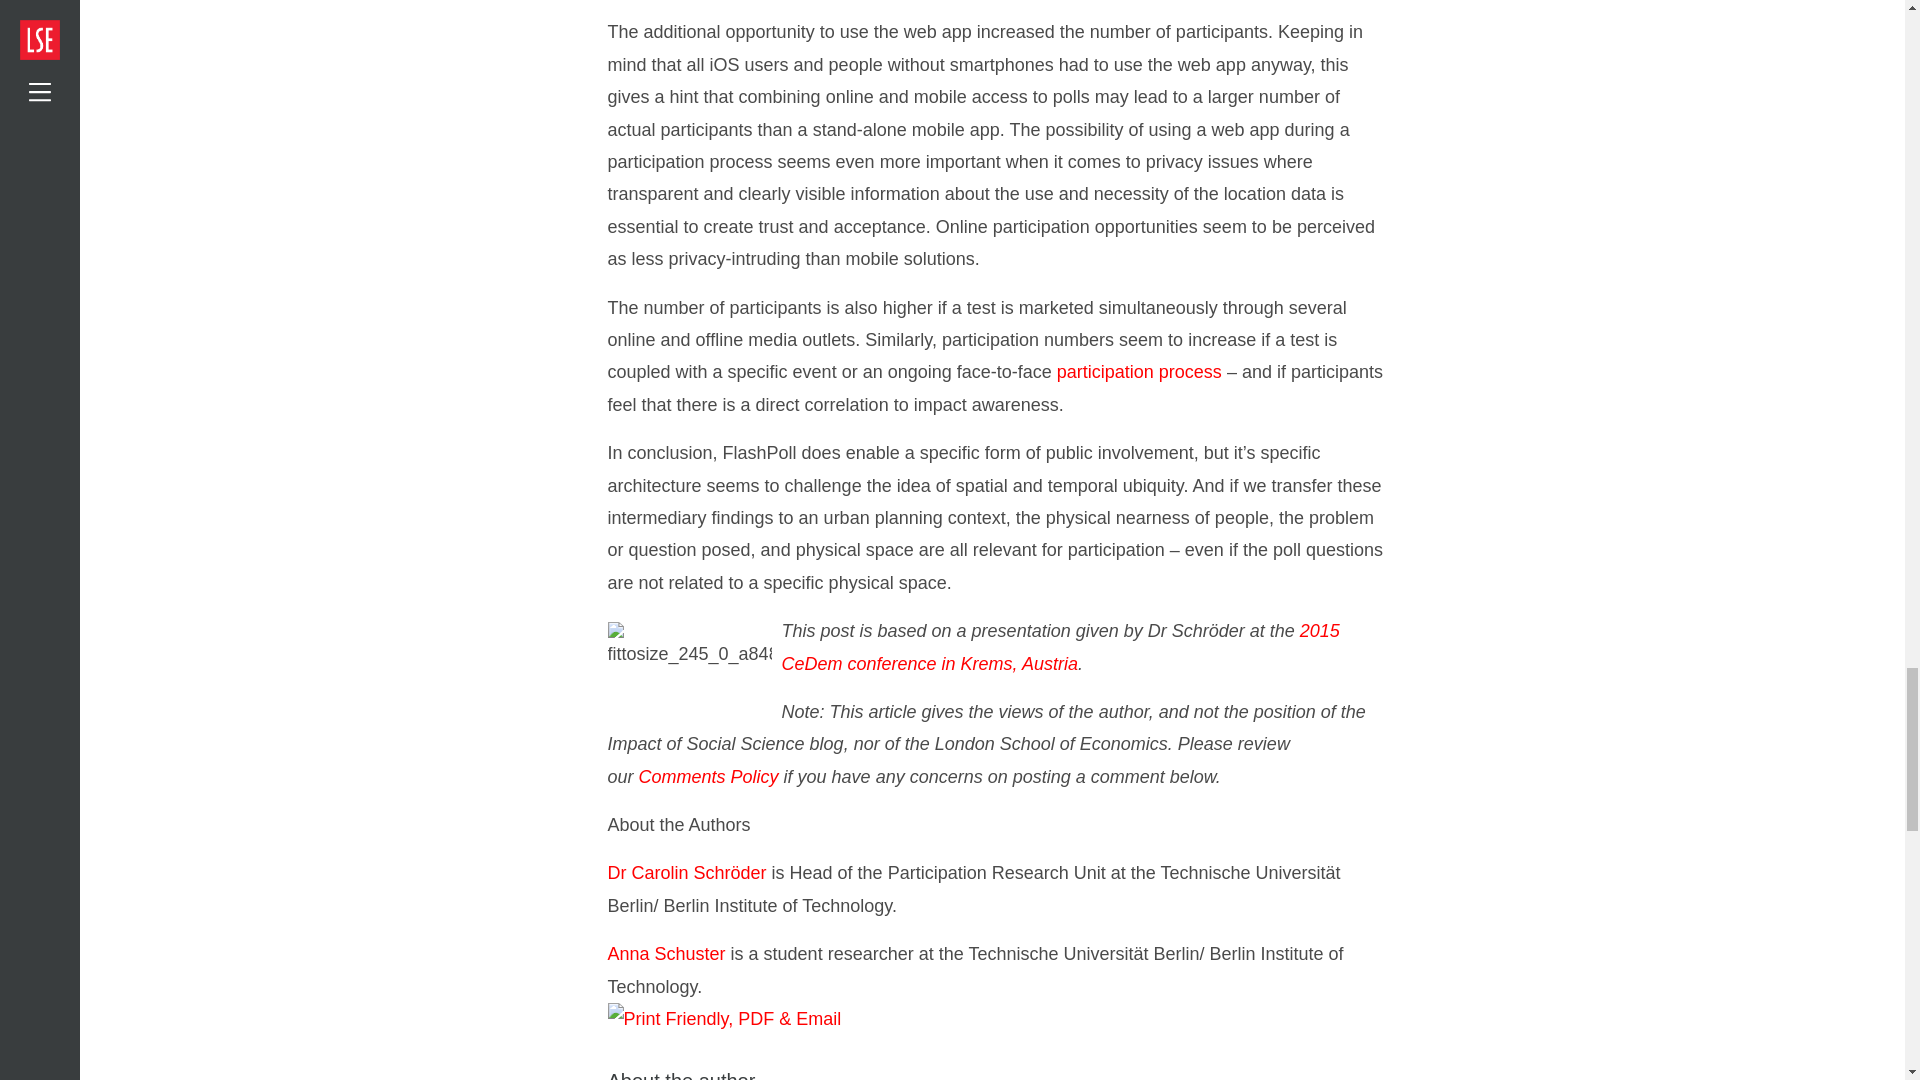  What do you see at coordinates (1139, 372) in the screenshot?
I see `participation process` at bounding box center [1139, 372].